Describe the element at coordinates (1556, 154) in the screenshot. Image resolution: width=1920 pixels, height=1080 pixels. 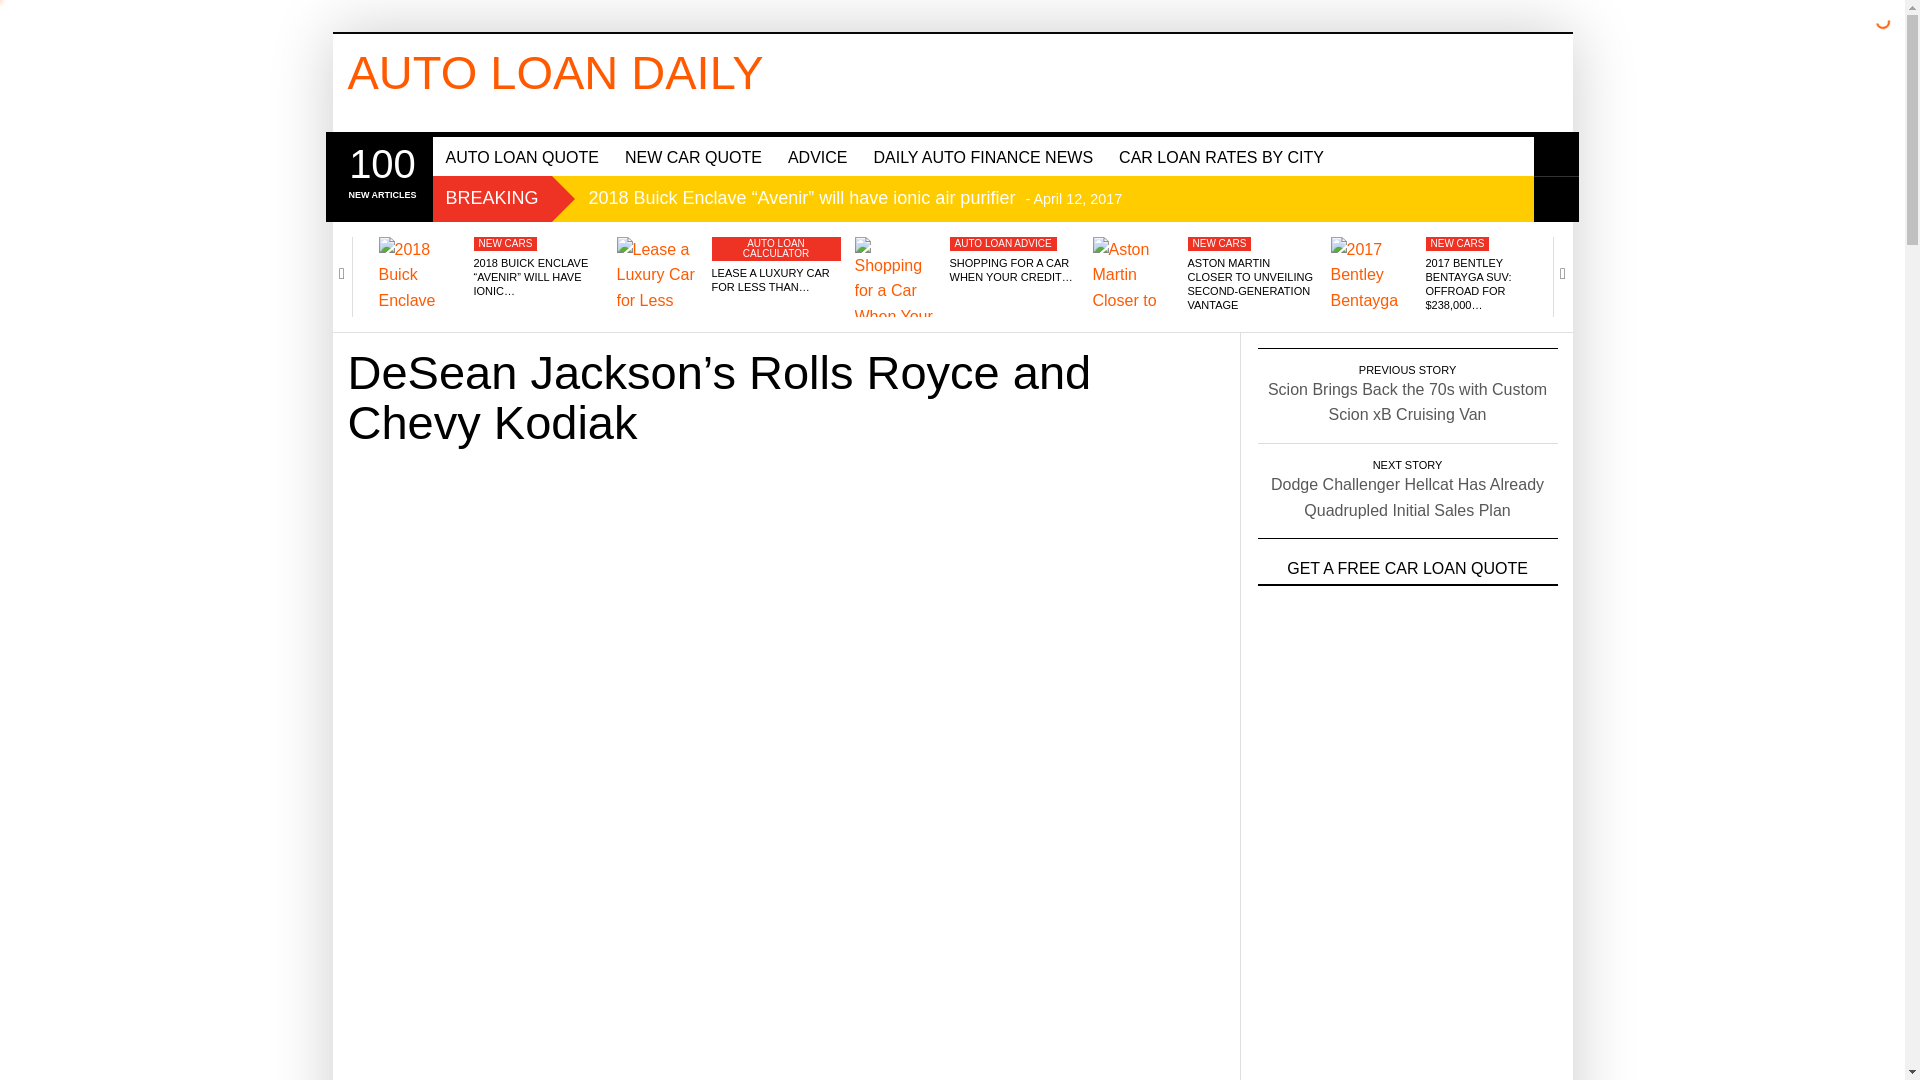
I see `Search` at that location.